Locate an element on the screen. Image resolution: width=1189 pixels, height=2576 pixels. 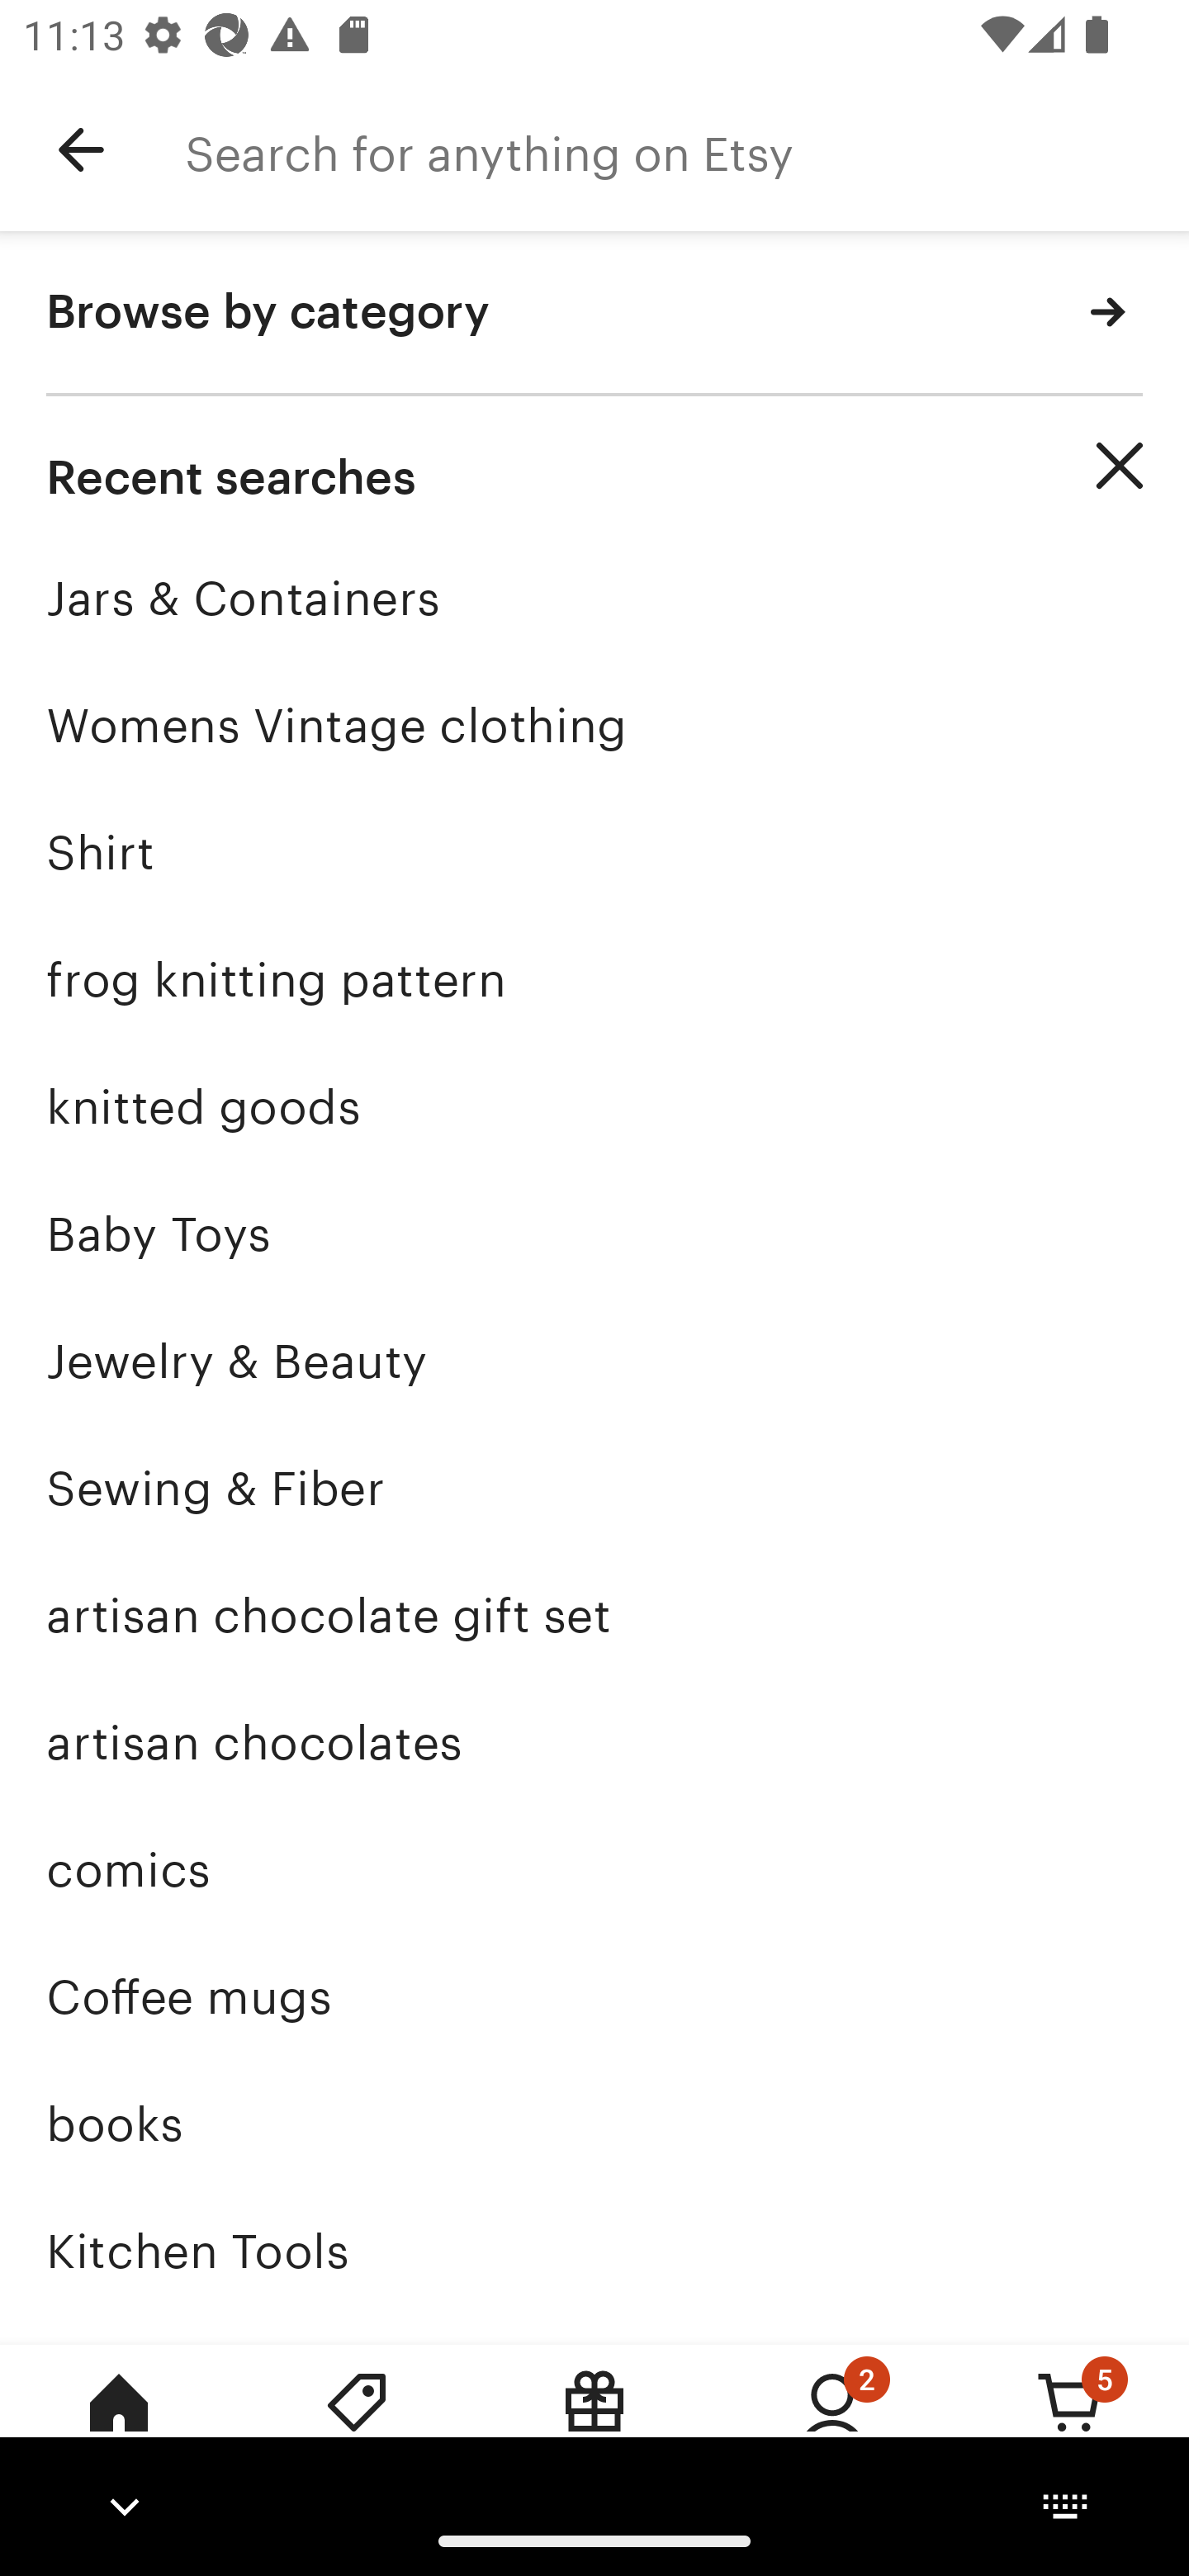
Gift Mode is located at coordinates (594, 2425).